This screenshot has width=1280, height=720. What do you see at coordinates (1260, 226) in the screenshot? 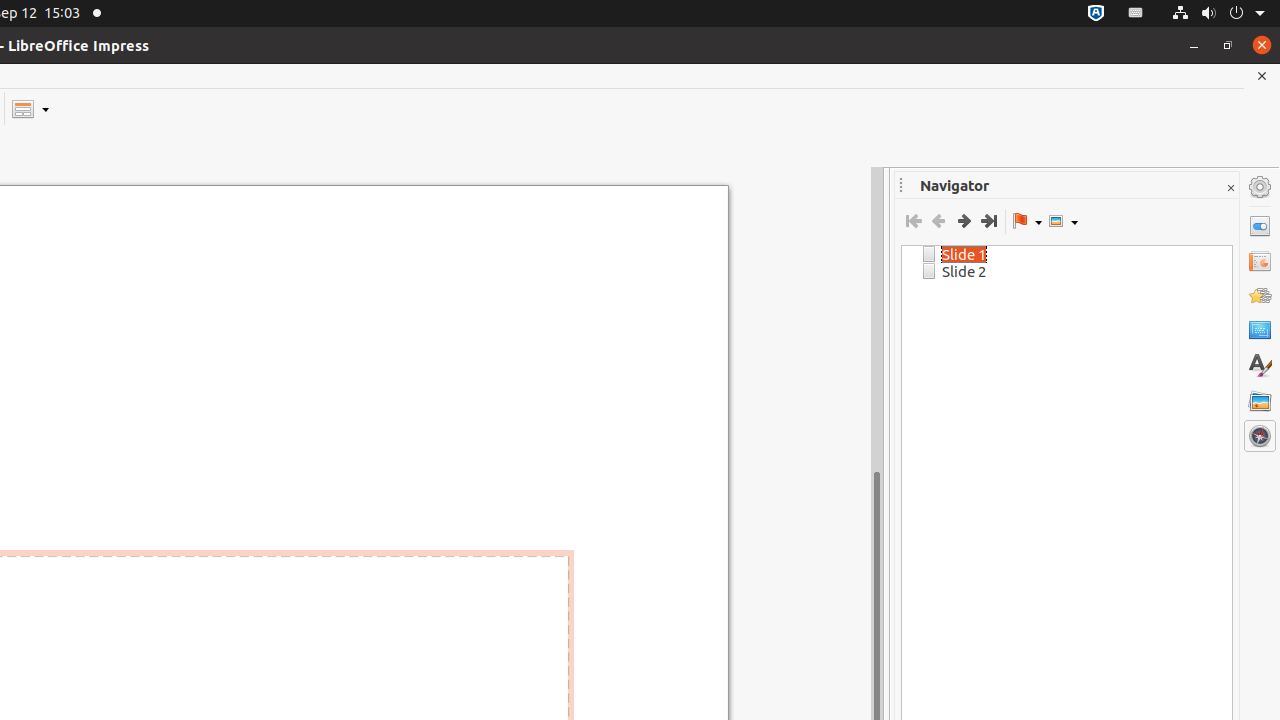
I see `Properties` at bounding box center [1260, 226].